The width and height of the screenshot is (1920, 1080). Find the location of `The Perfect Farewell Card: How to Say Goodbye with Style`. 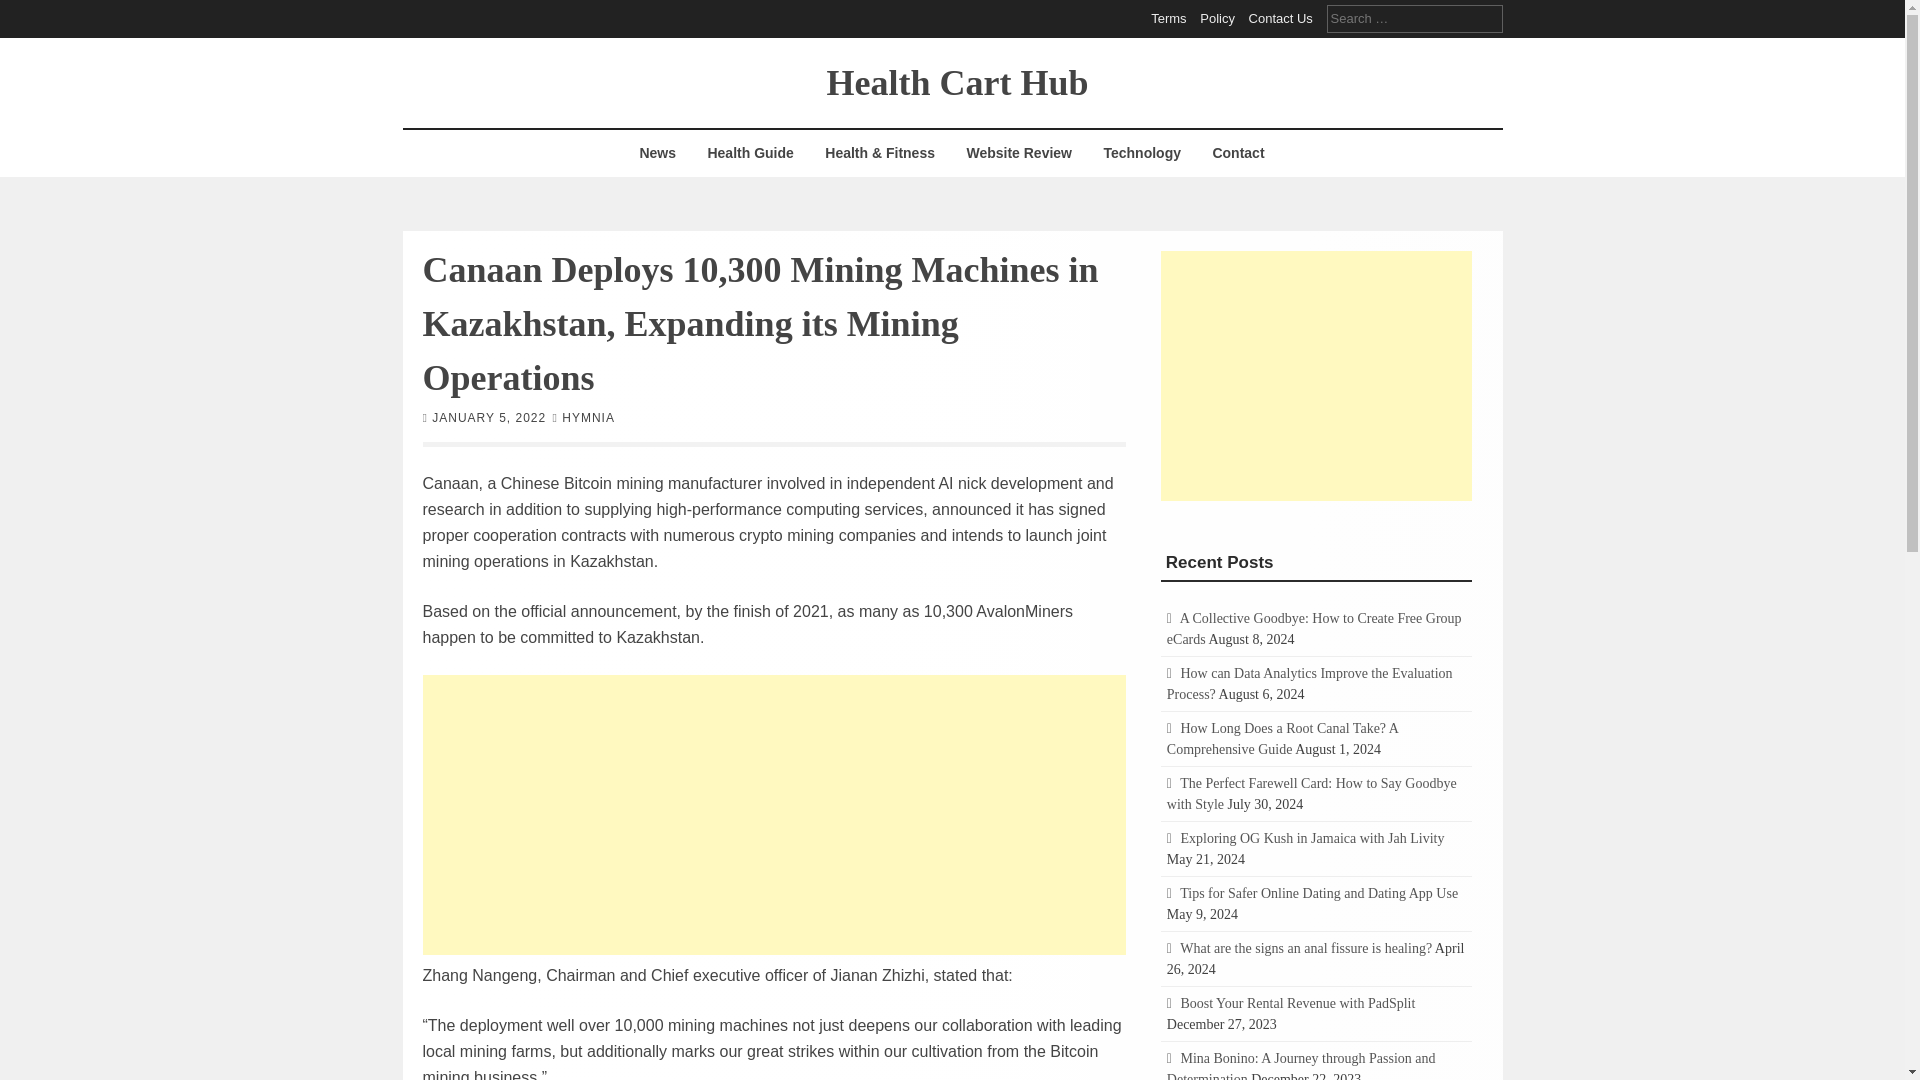

The Perfect Farewell Card: How to Say Goodbye with Style is located at coordinates (1312, 794).